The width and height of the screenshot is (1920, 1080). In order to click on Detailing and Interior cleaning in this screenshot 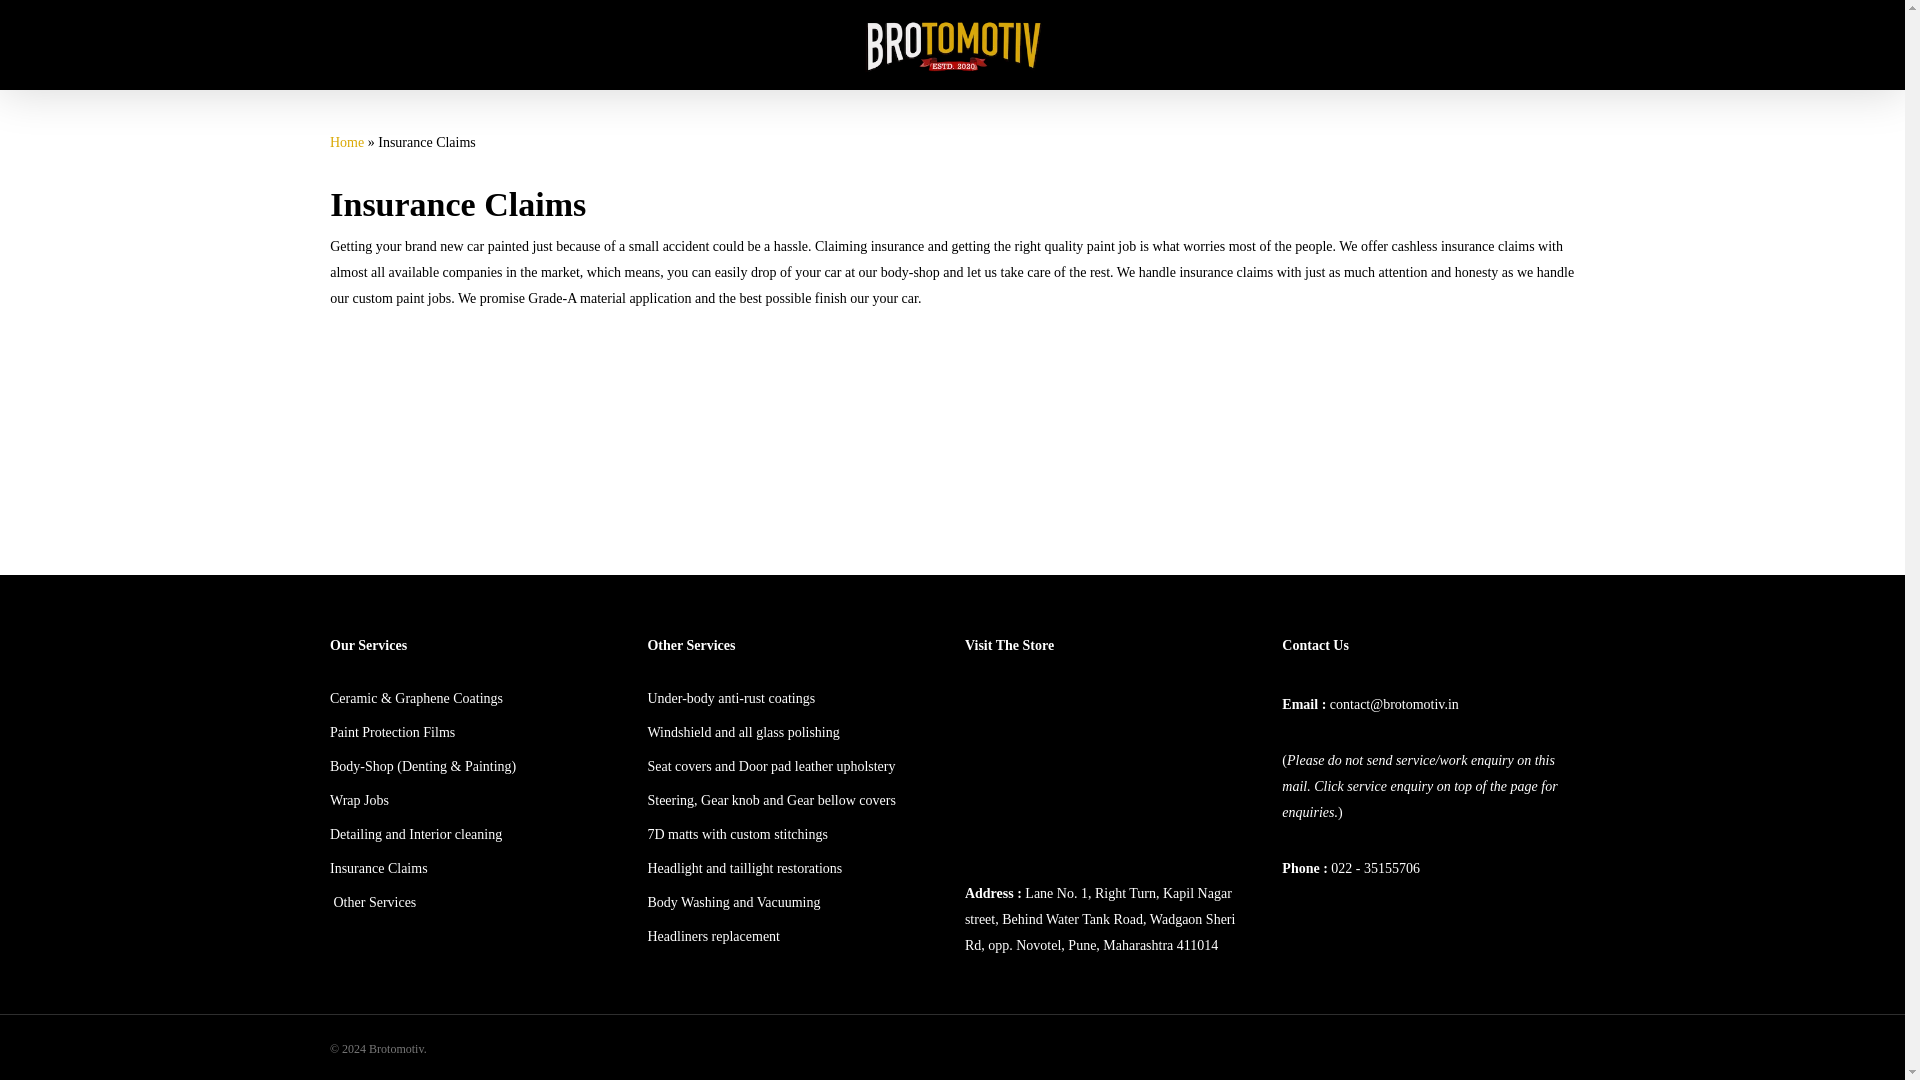, I will do `click(416, 834)`.